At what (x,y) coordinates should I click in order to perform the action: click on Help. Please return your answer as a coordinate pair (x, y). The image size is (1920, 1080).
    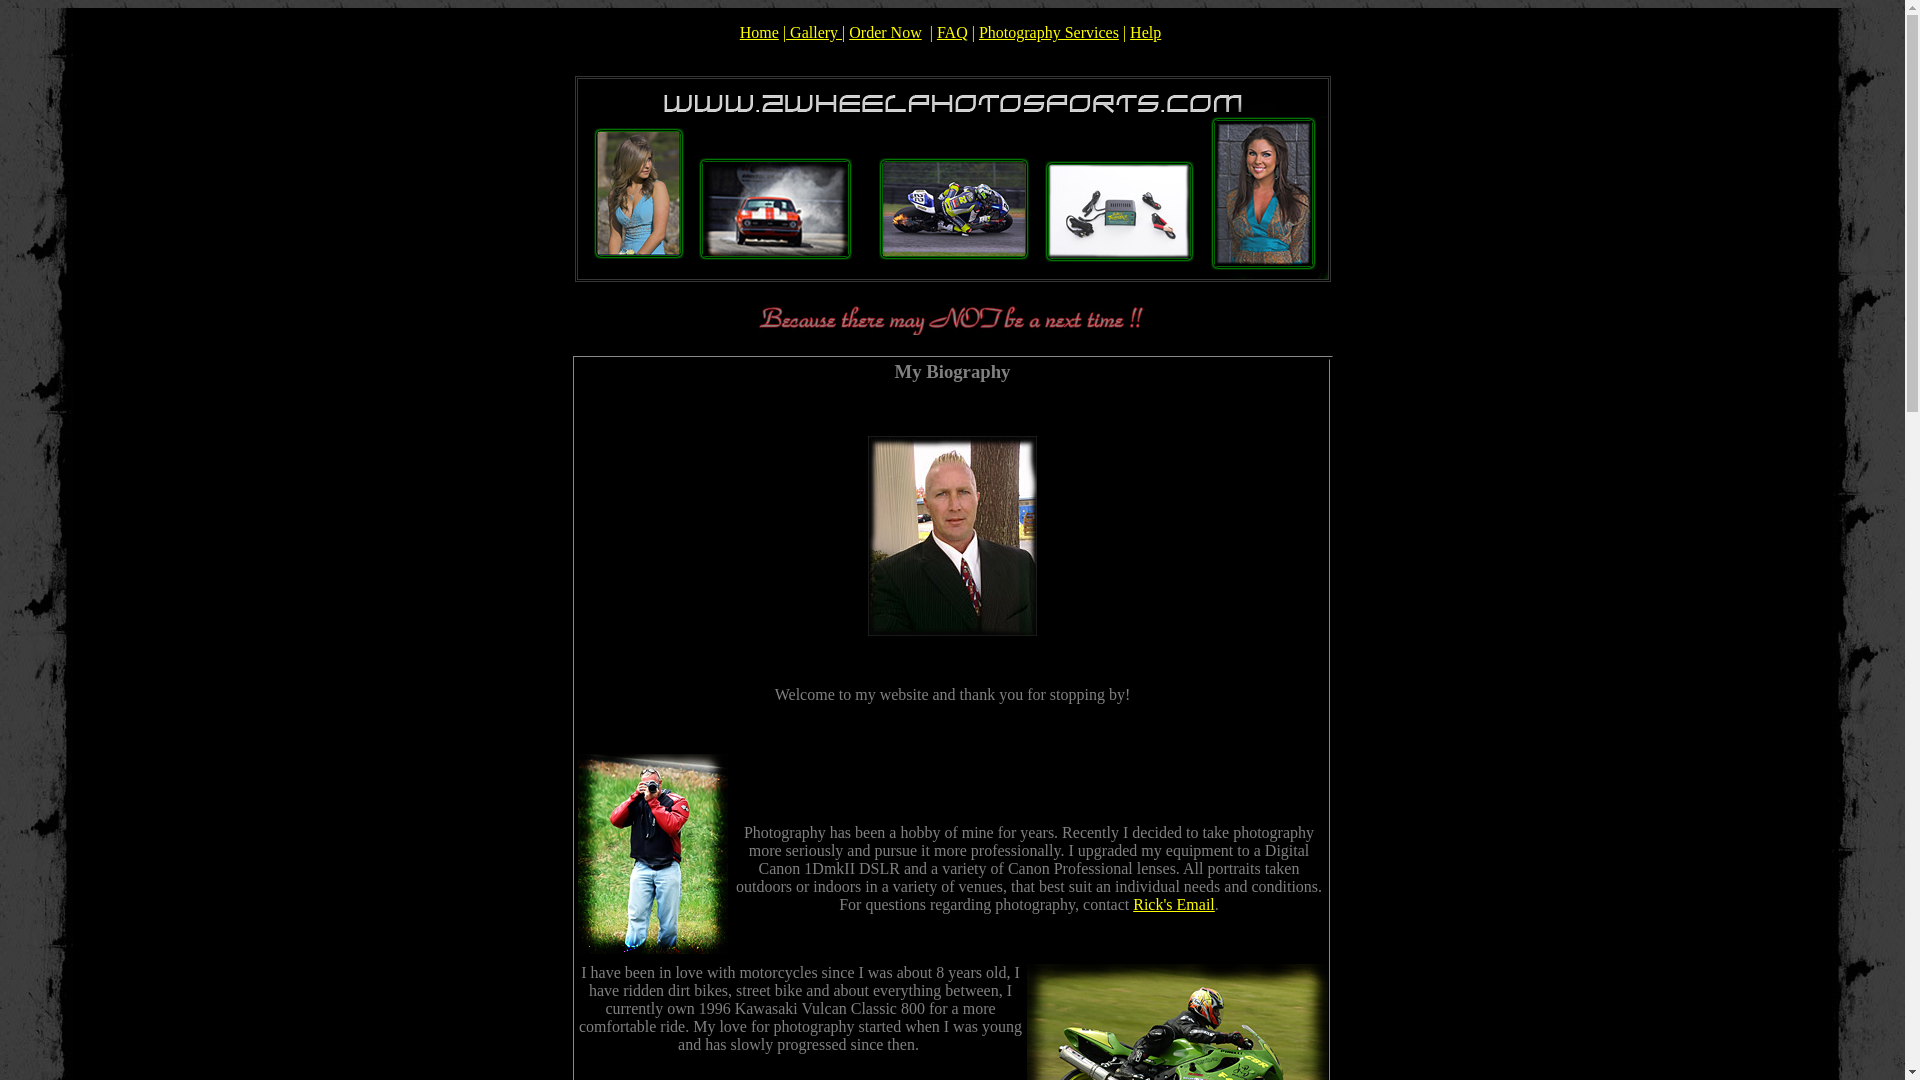
    Looking at the image, I should click on (1146, 32).